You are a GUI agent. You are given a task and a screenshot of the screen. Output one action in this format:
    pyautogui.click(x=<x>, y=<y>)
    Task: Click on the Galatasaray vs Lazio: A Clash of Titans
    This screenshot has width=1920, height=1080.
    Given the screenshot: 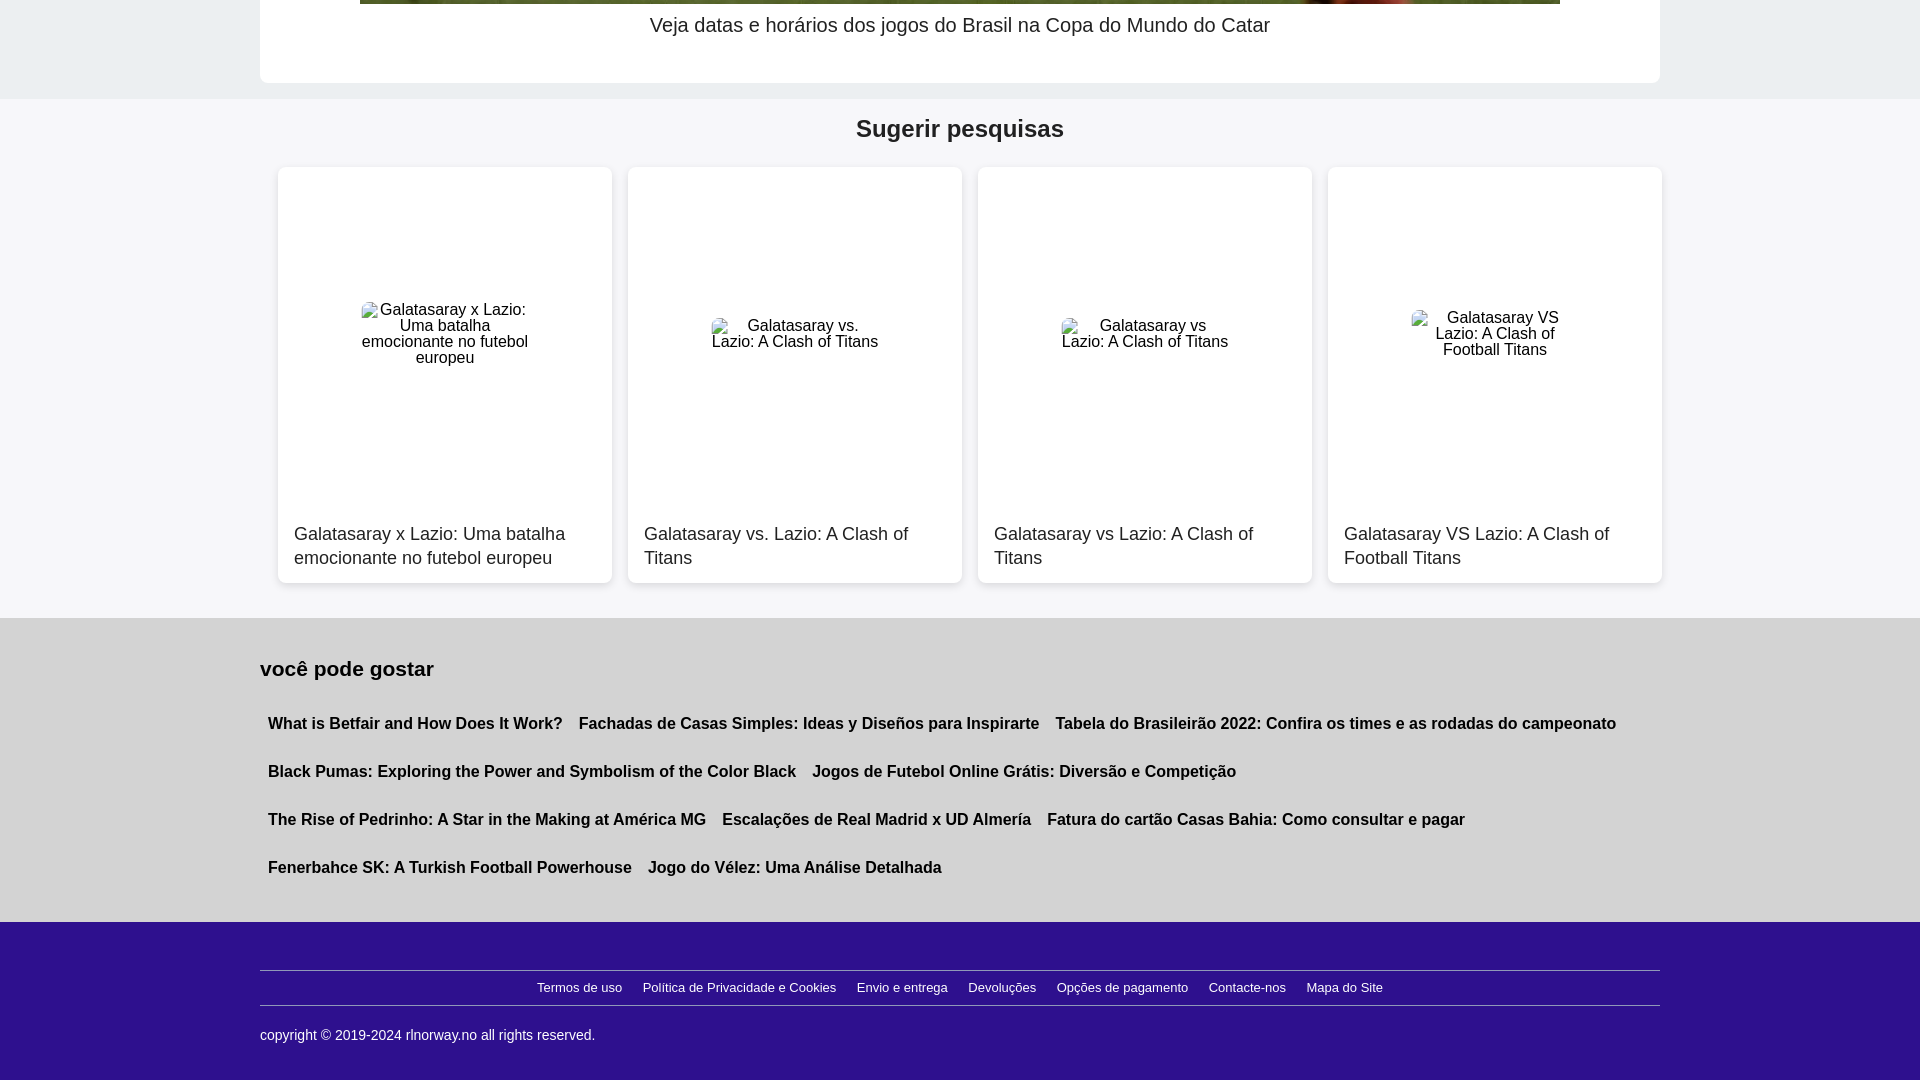 What is the action you would take?
    pyautogui.click(x=1144, y=536)
    